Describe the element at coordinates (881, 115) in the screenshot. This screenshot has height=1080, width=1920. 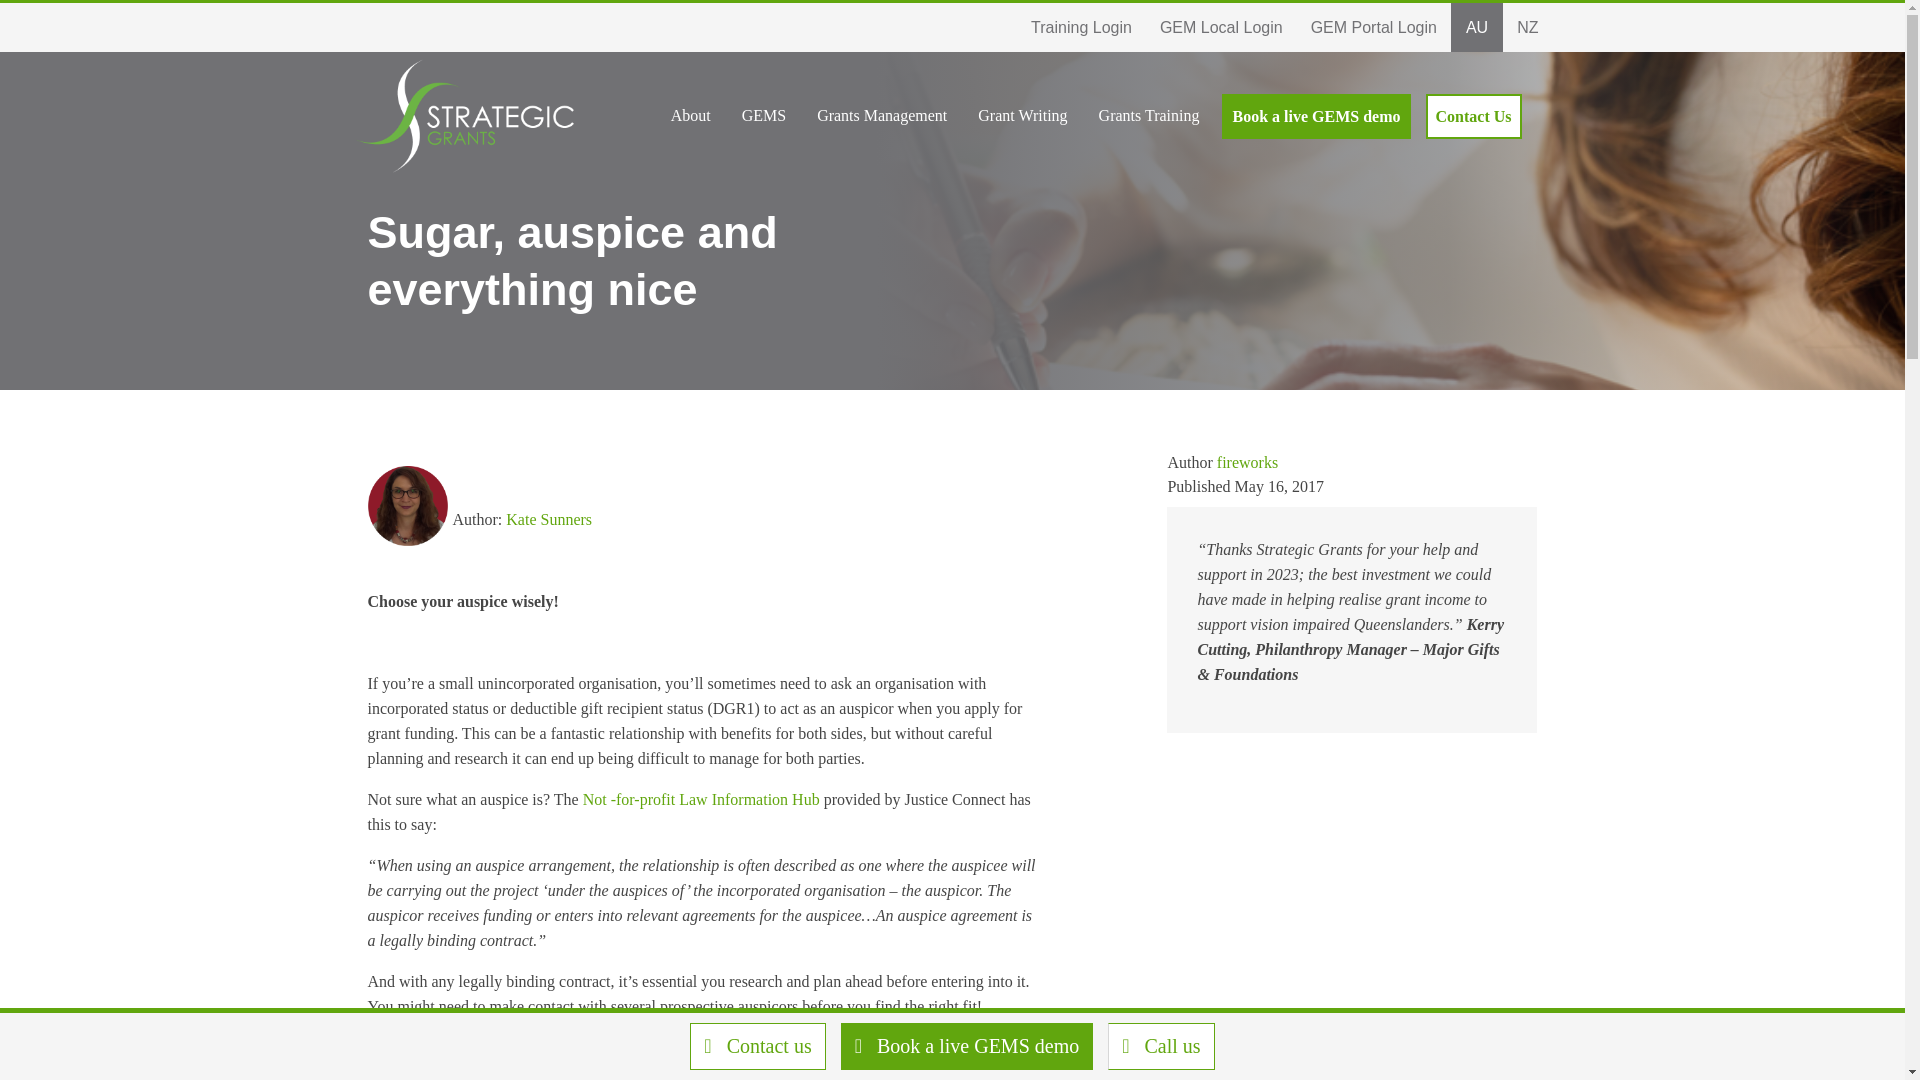
I see `Grants Management` at that location.